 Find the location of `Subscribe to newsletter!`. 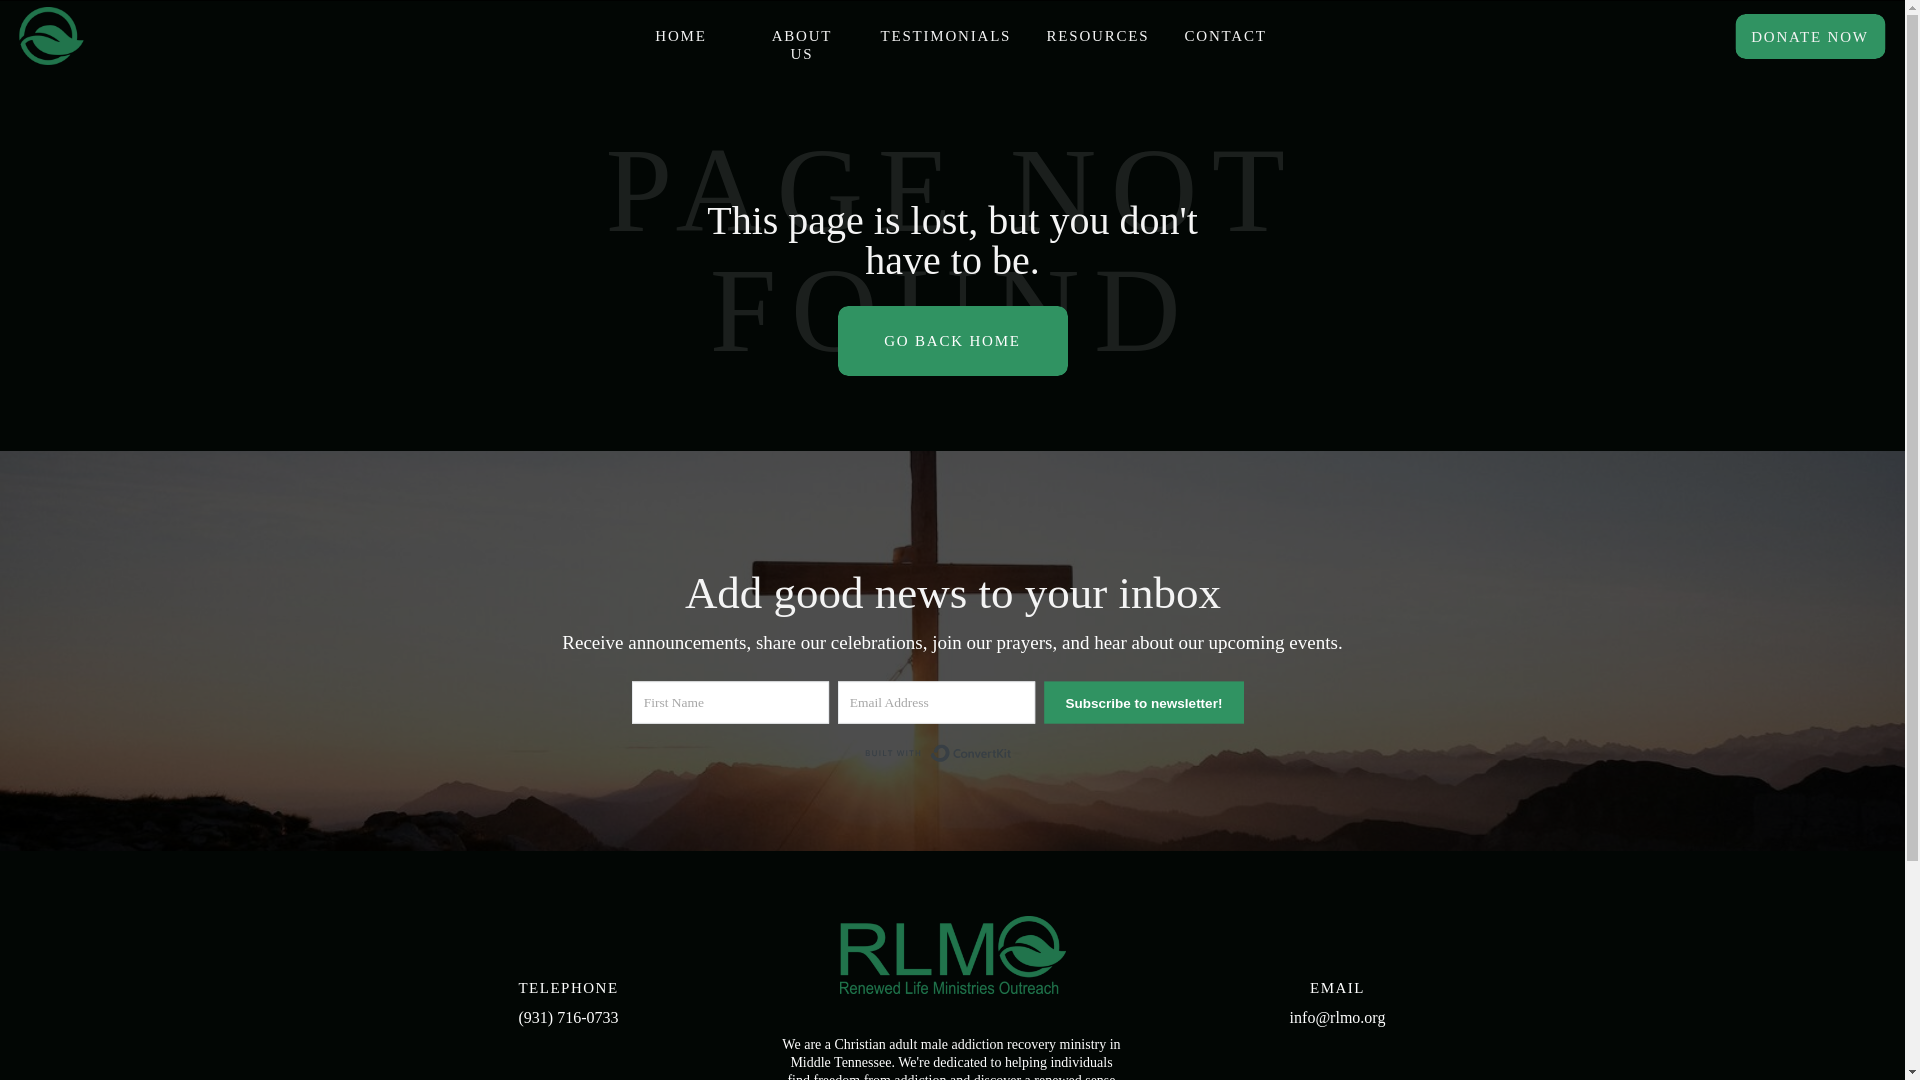

Subscribe to newsletter! is located at coordinates (1154, 704).